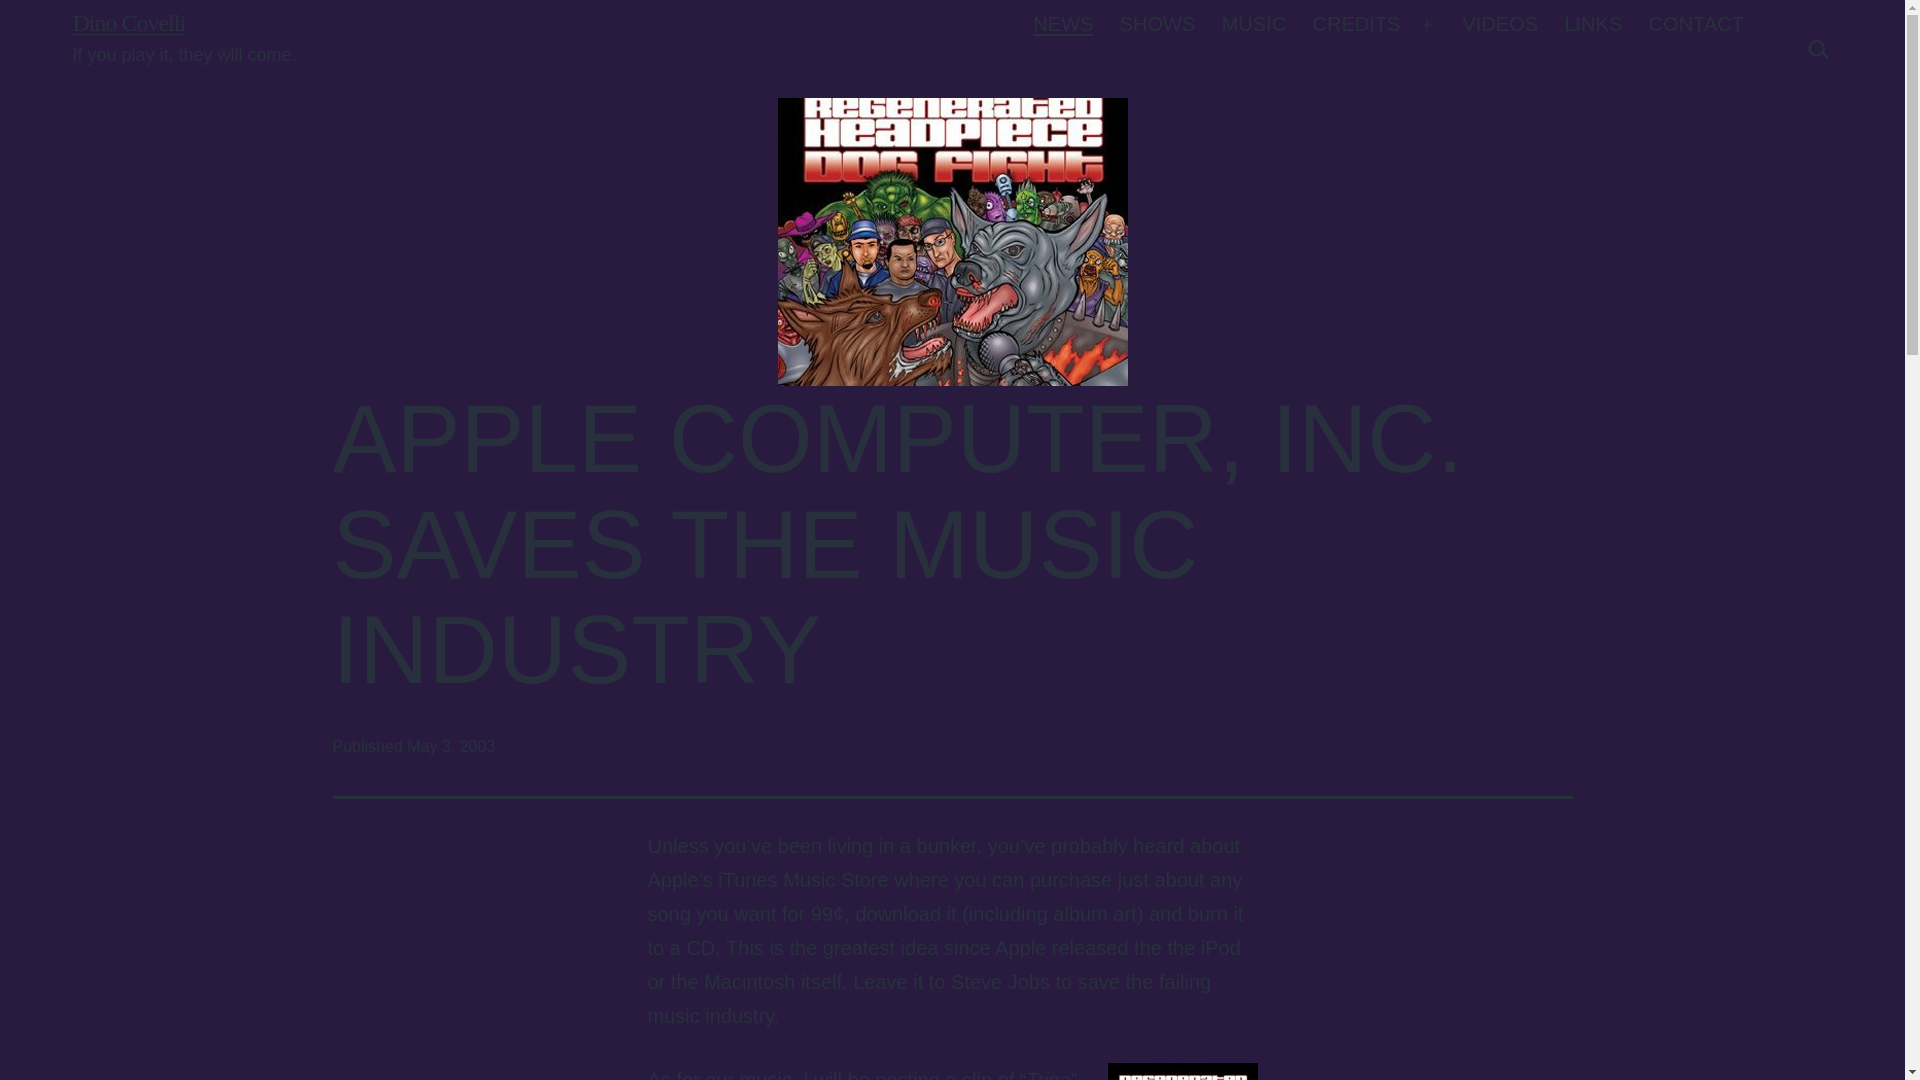 This screenshot has width=1920, height=1080. Describe the element at coordinates (1356, 24) in the screenshot. I see `CREDITS` at that location.